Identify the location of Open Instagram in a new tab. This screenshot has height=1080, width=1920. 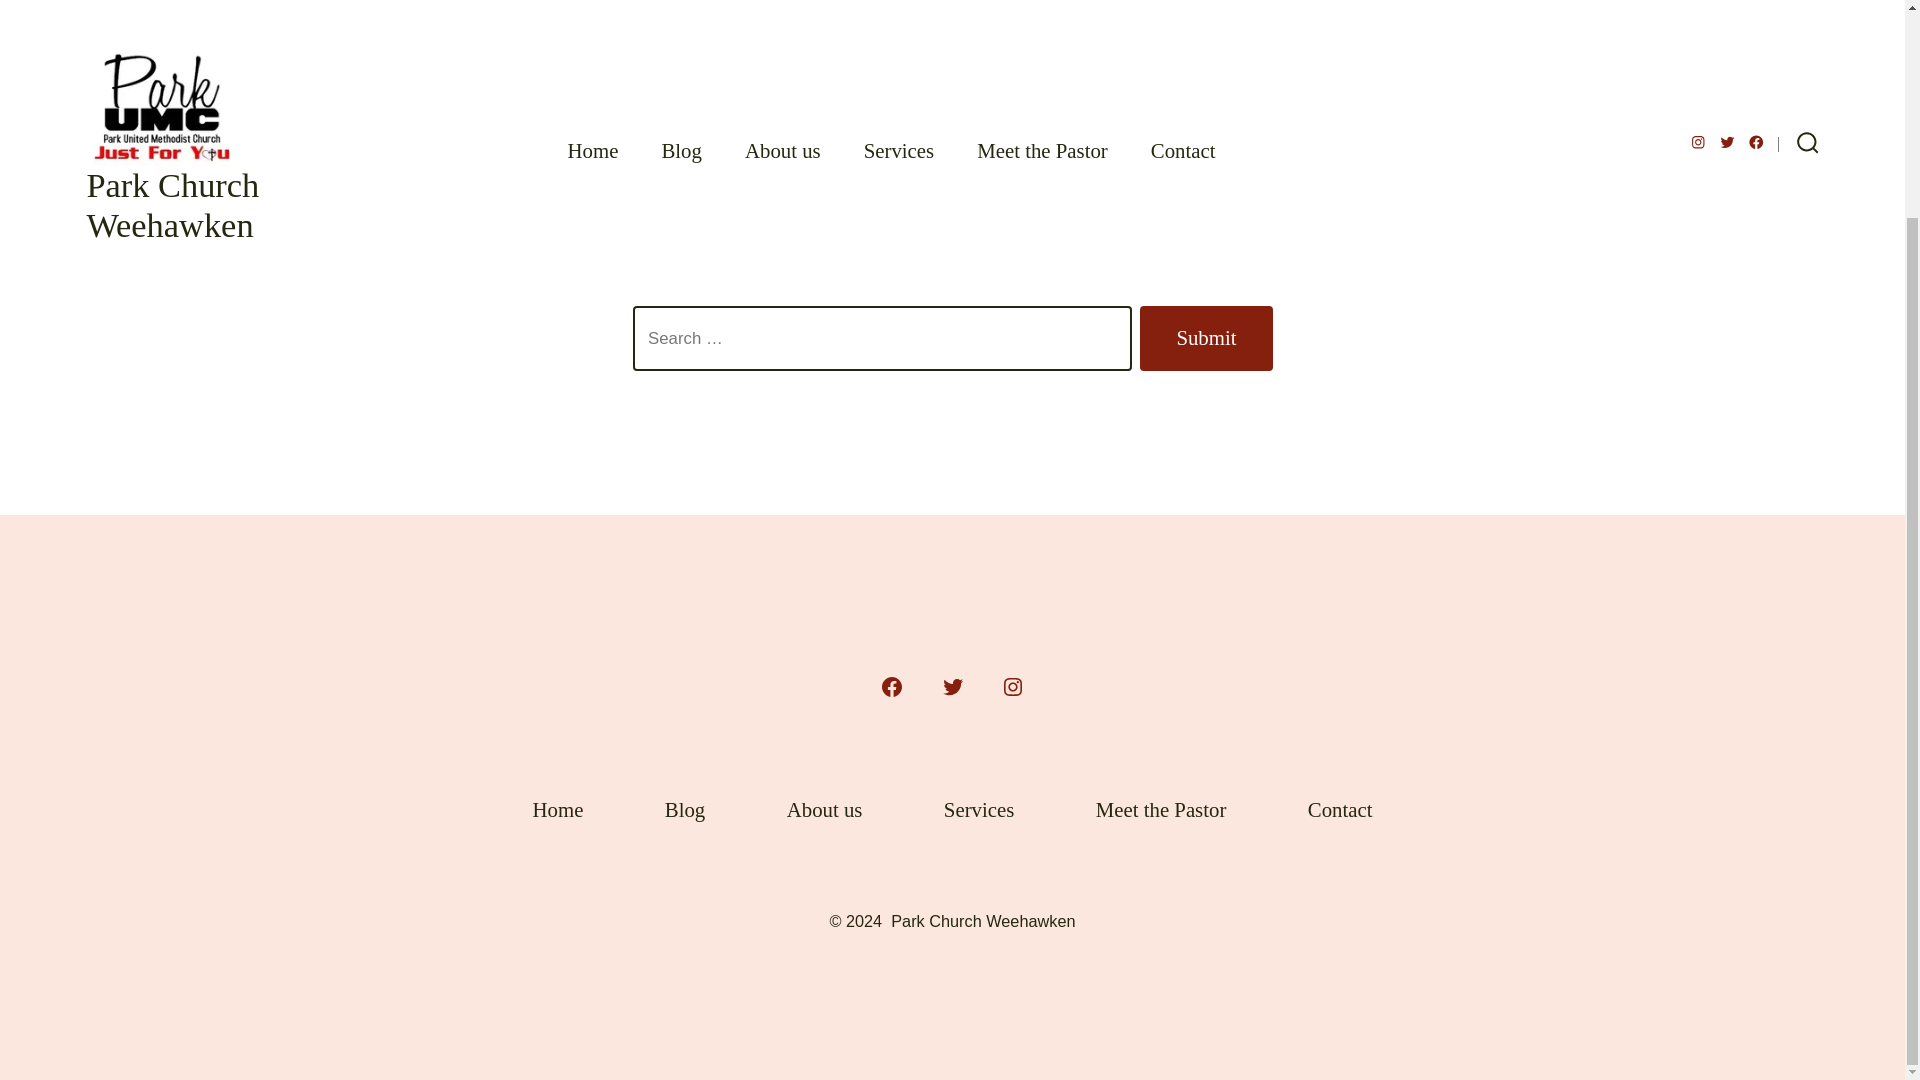
(1012, 686).